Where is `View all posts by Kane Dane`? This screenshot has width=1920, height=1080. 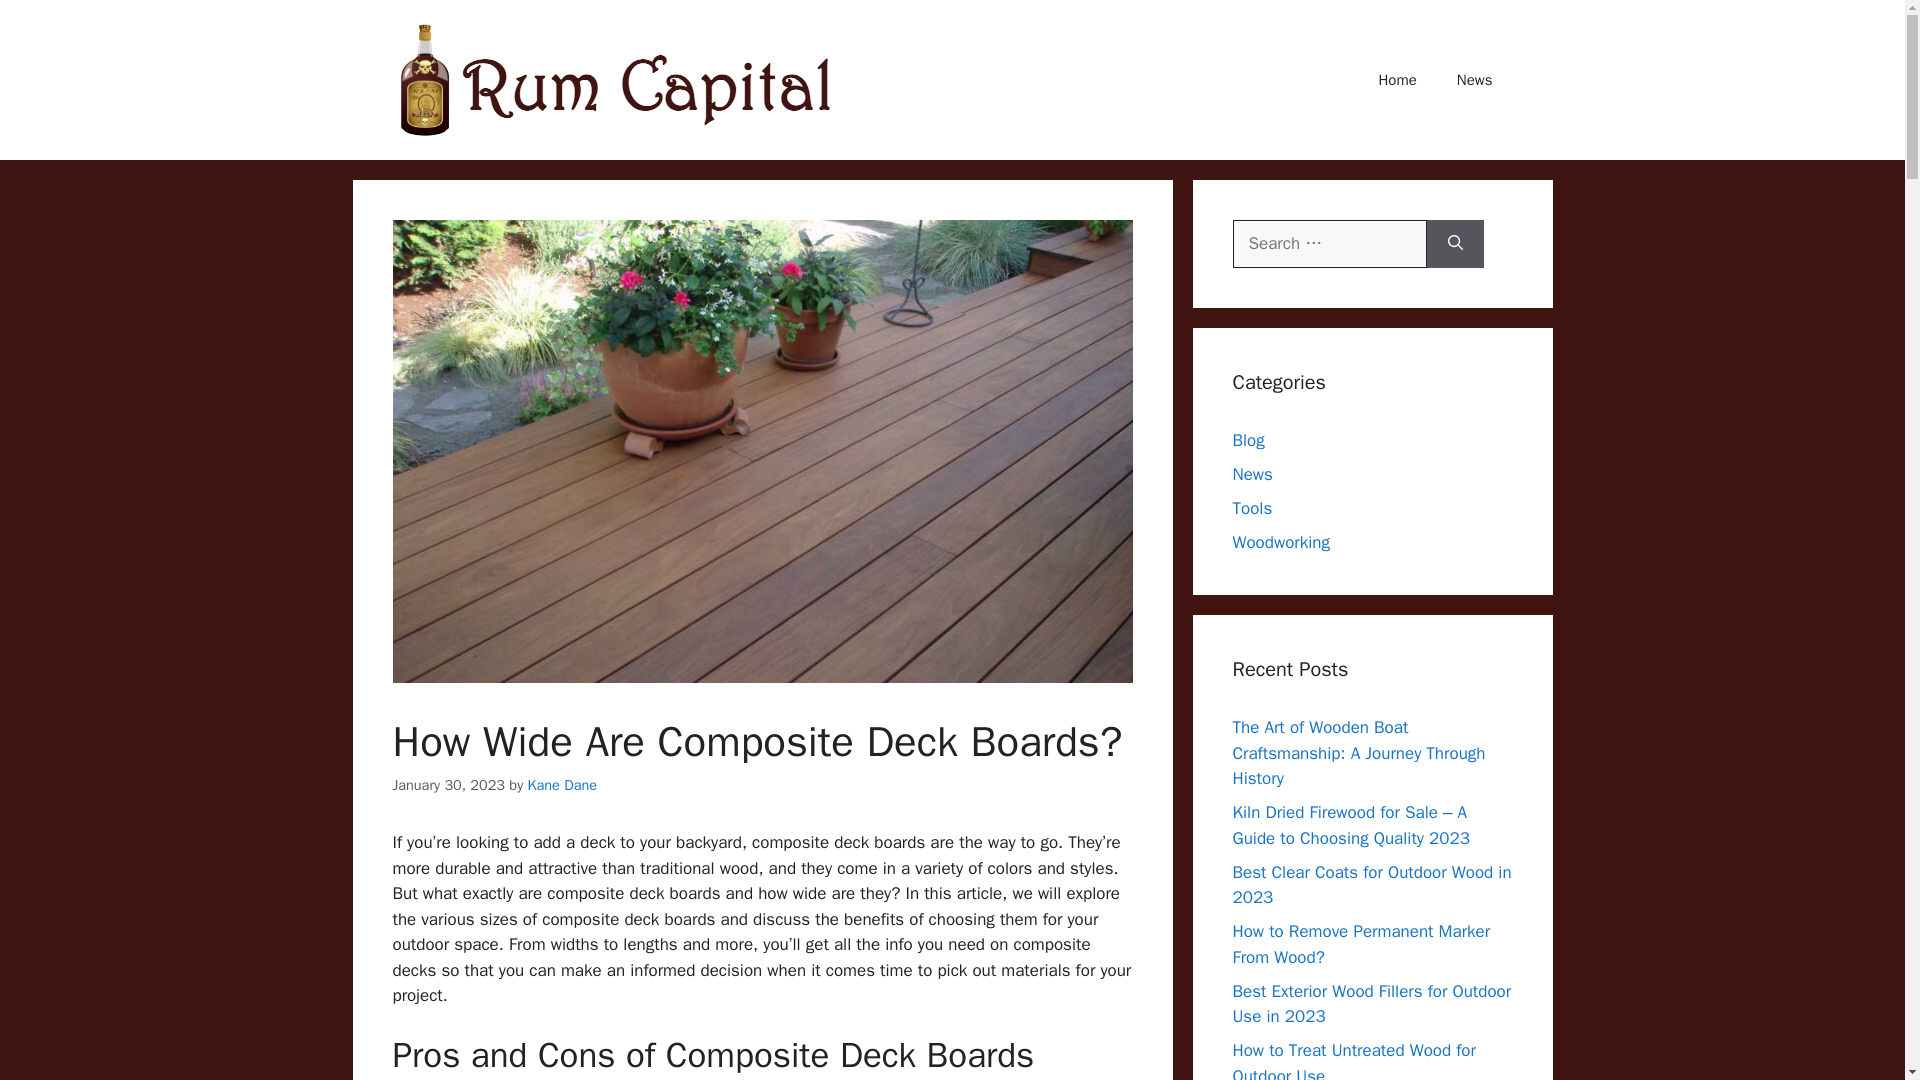
View all posts by Kane Dane is located at coordinates (562, 784).